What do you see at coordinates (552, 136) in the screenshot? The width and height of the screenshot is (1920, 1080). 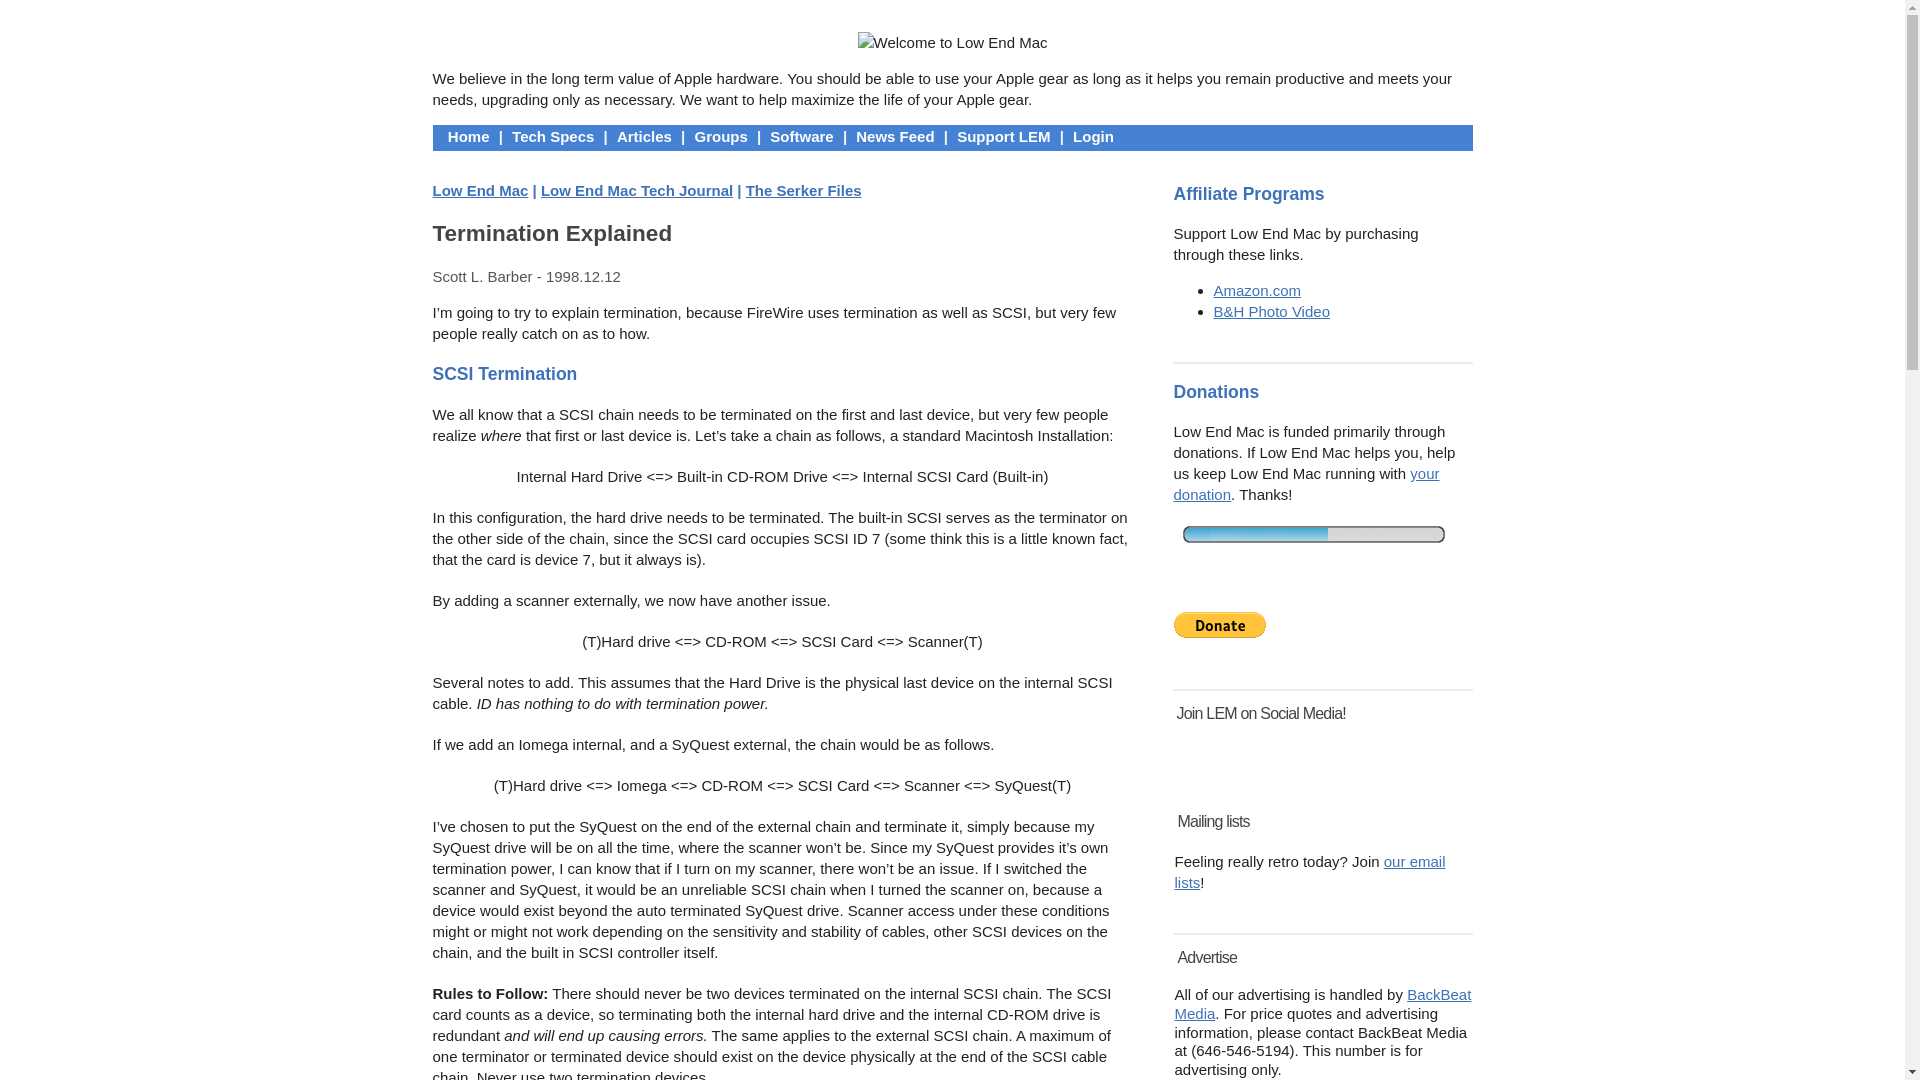 I see `Mac Specs` at bounding box center [552, 136].